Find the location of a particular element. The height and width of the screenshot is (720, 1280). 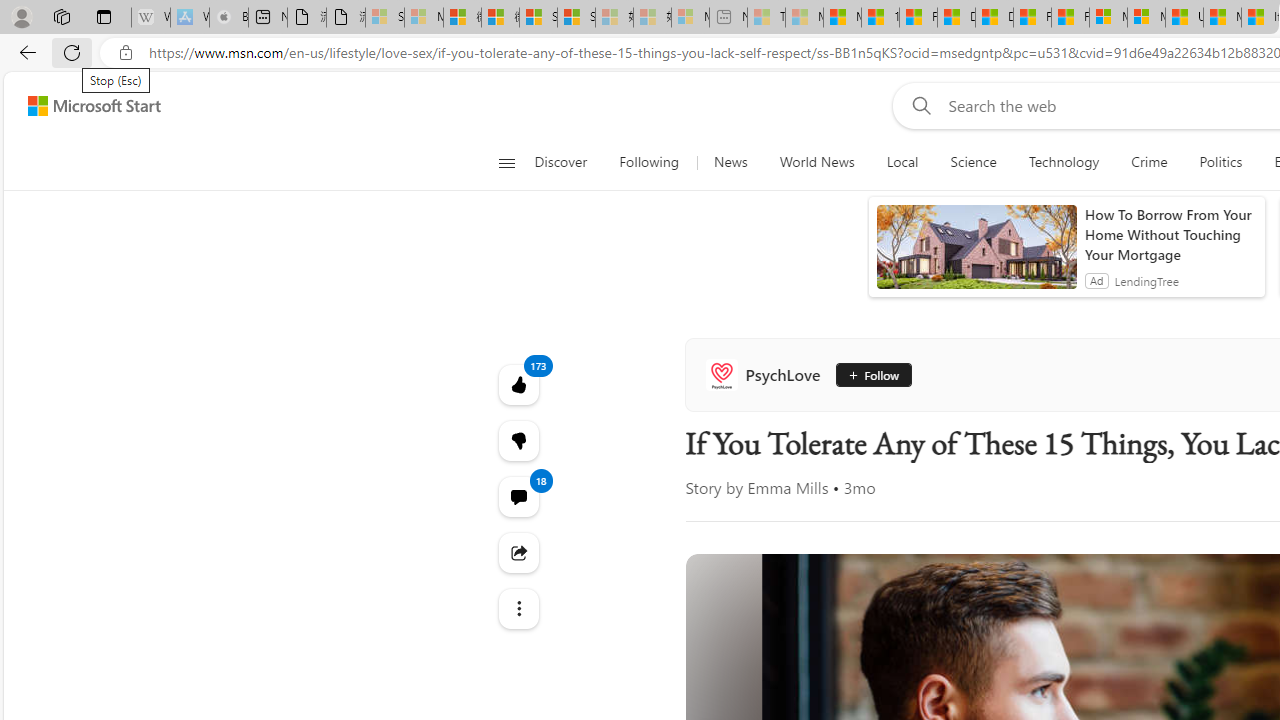

Sign in to your Microsoft account - Sleeping is located at coordinates (385, 18).